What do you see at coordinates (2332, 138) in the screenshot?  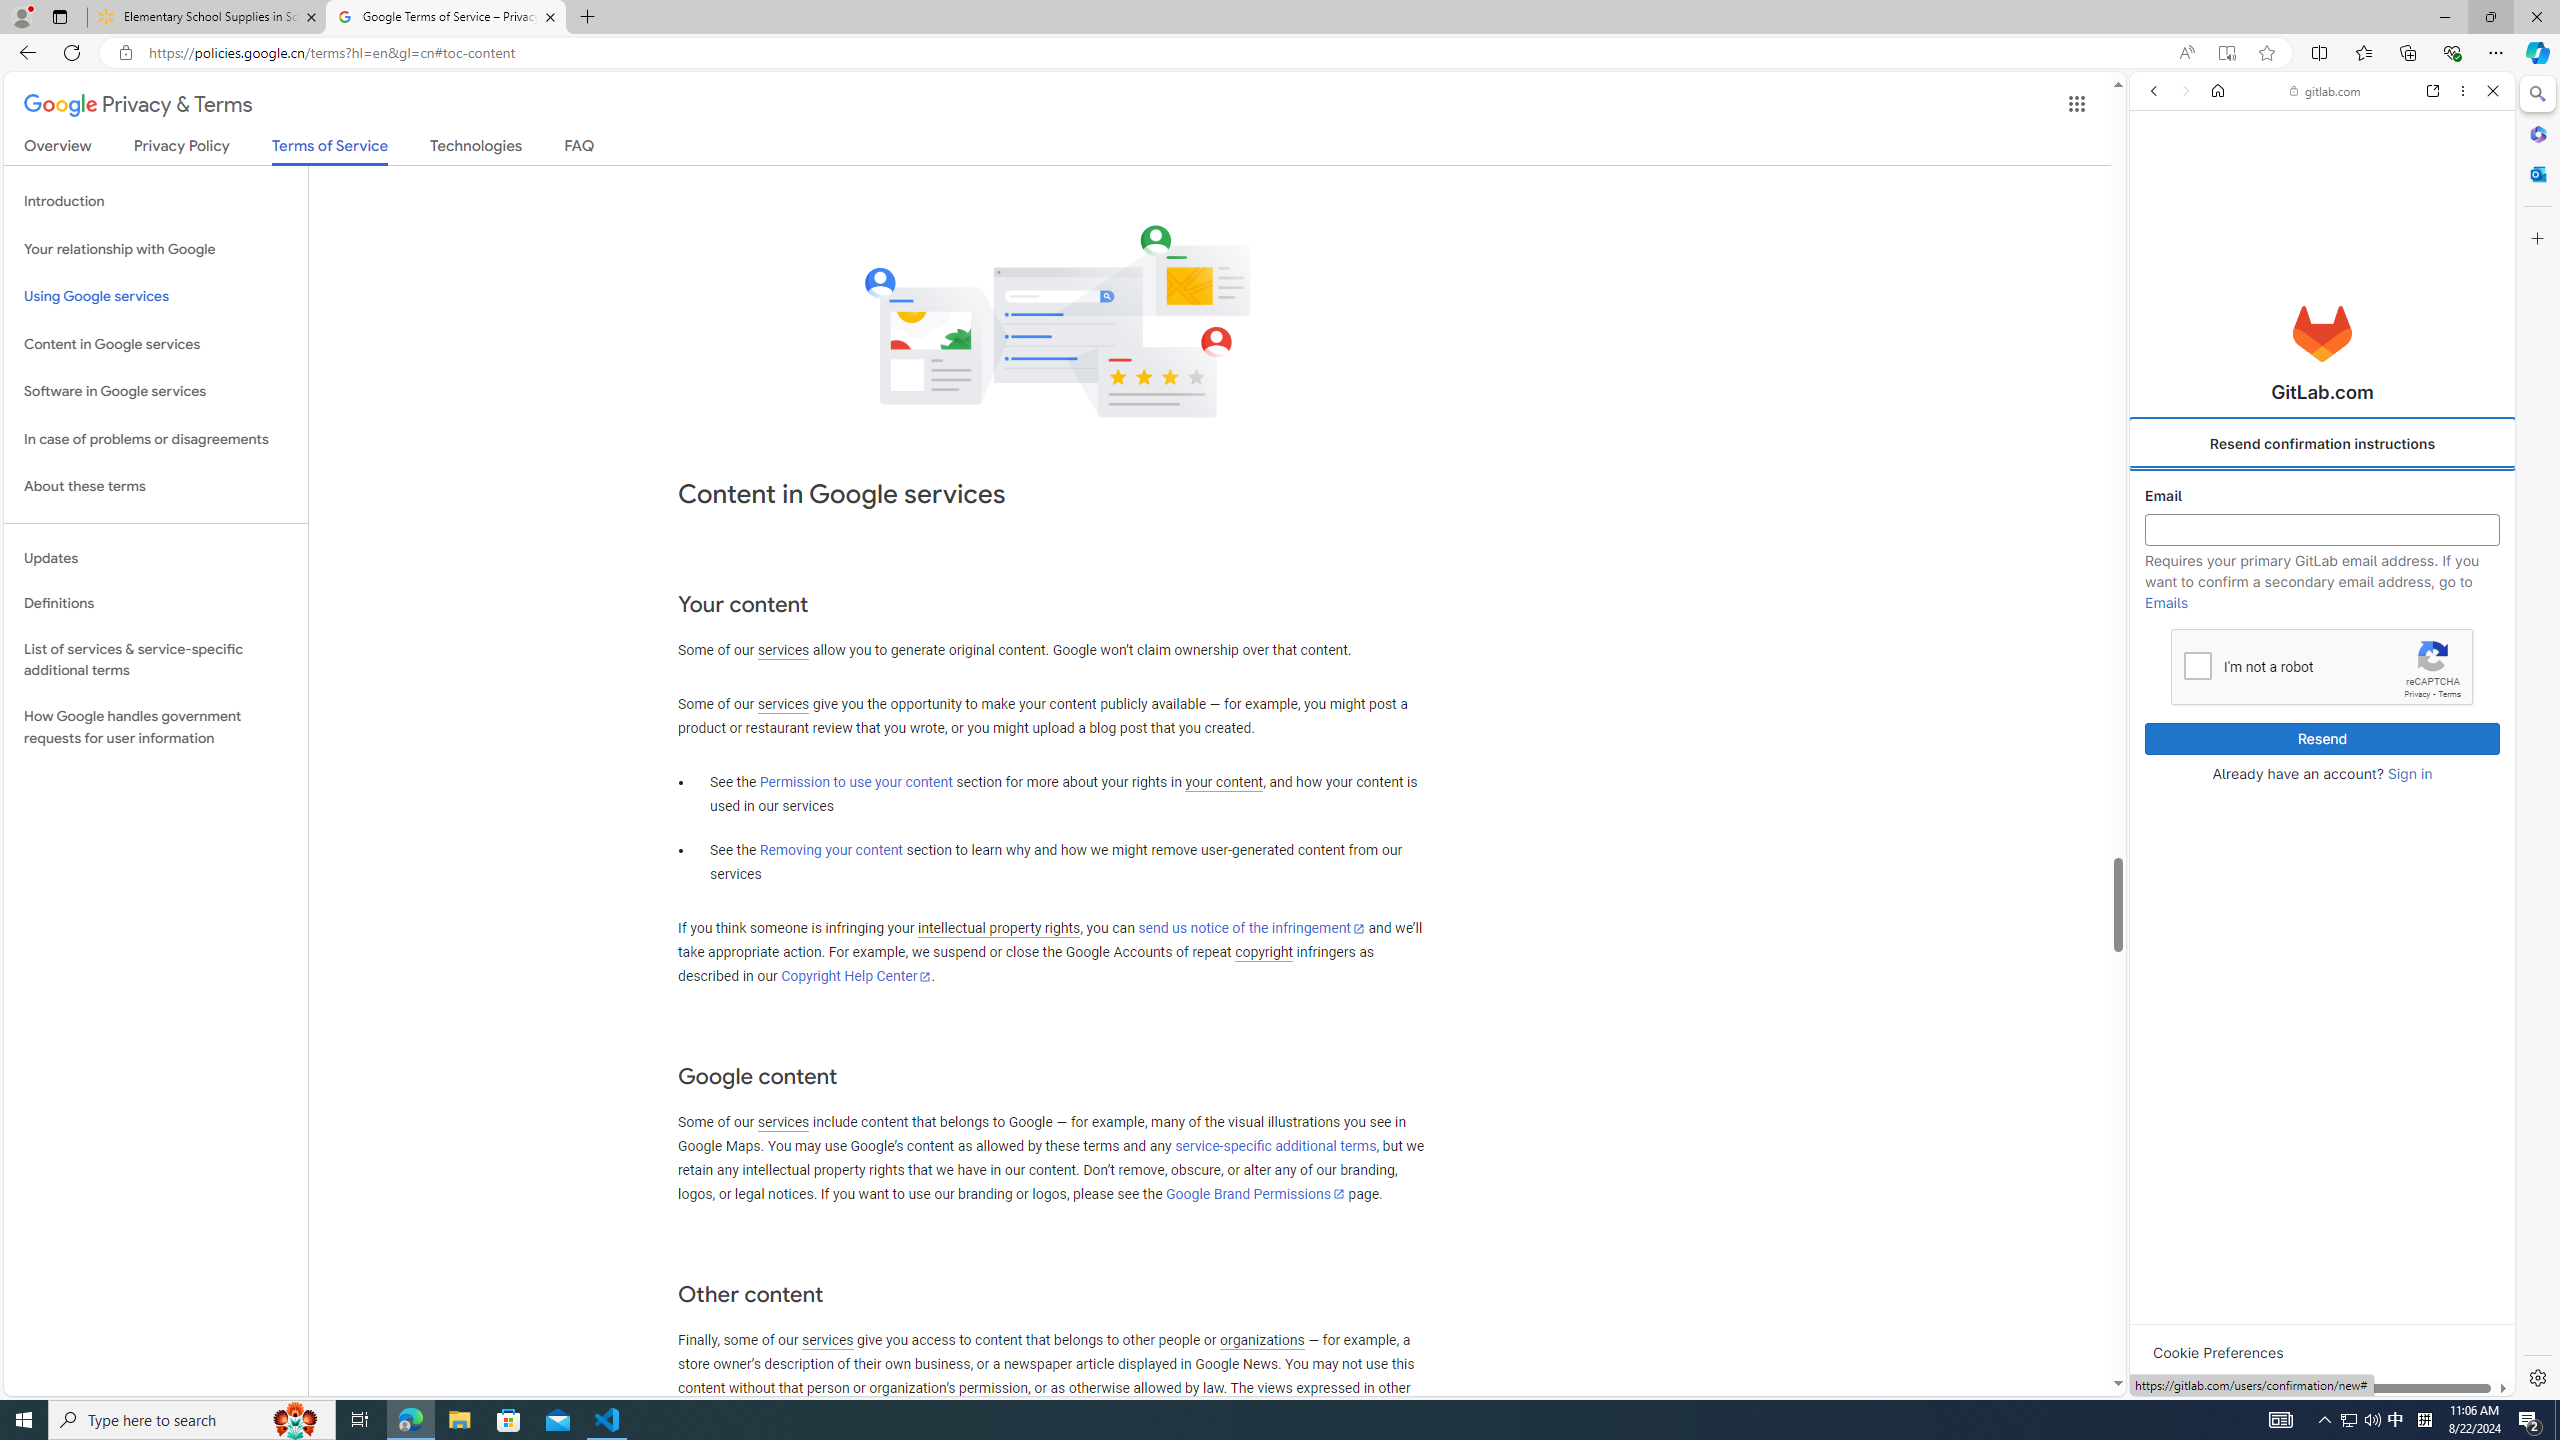 I see `Search the web` at bounding box center [2332, 138].